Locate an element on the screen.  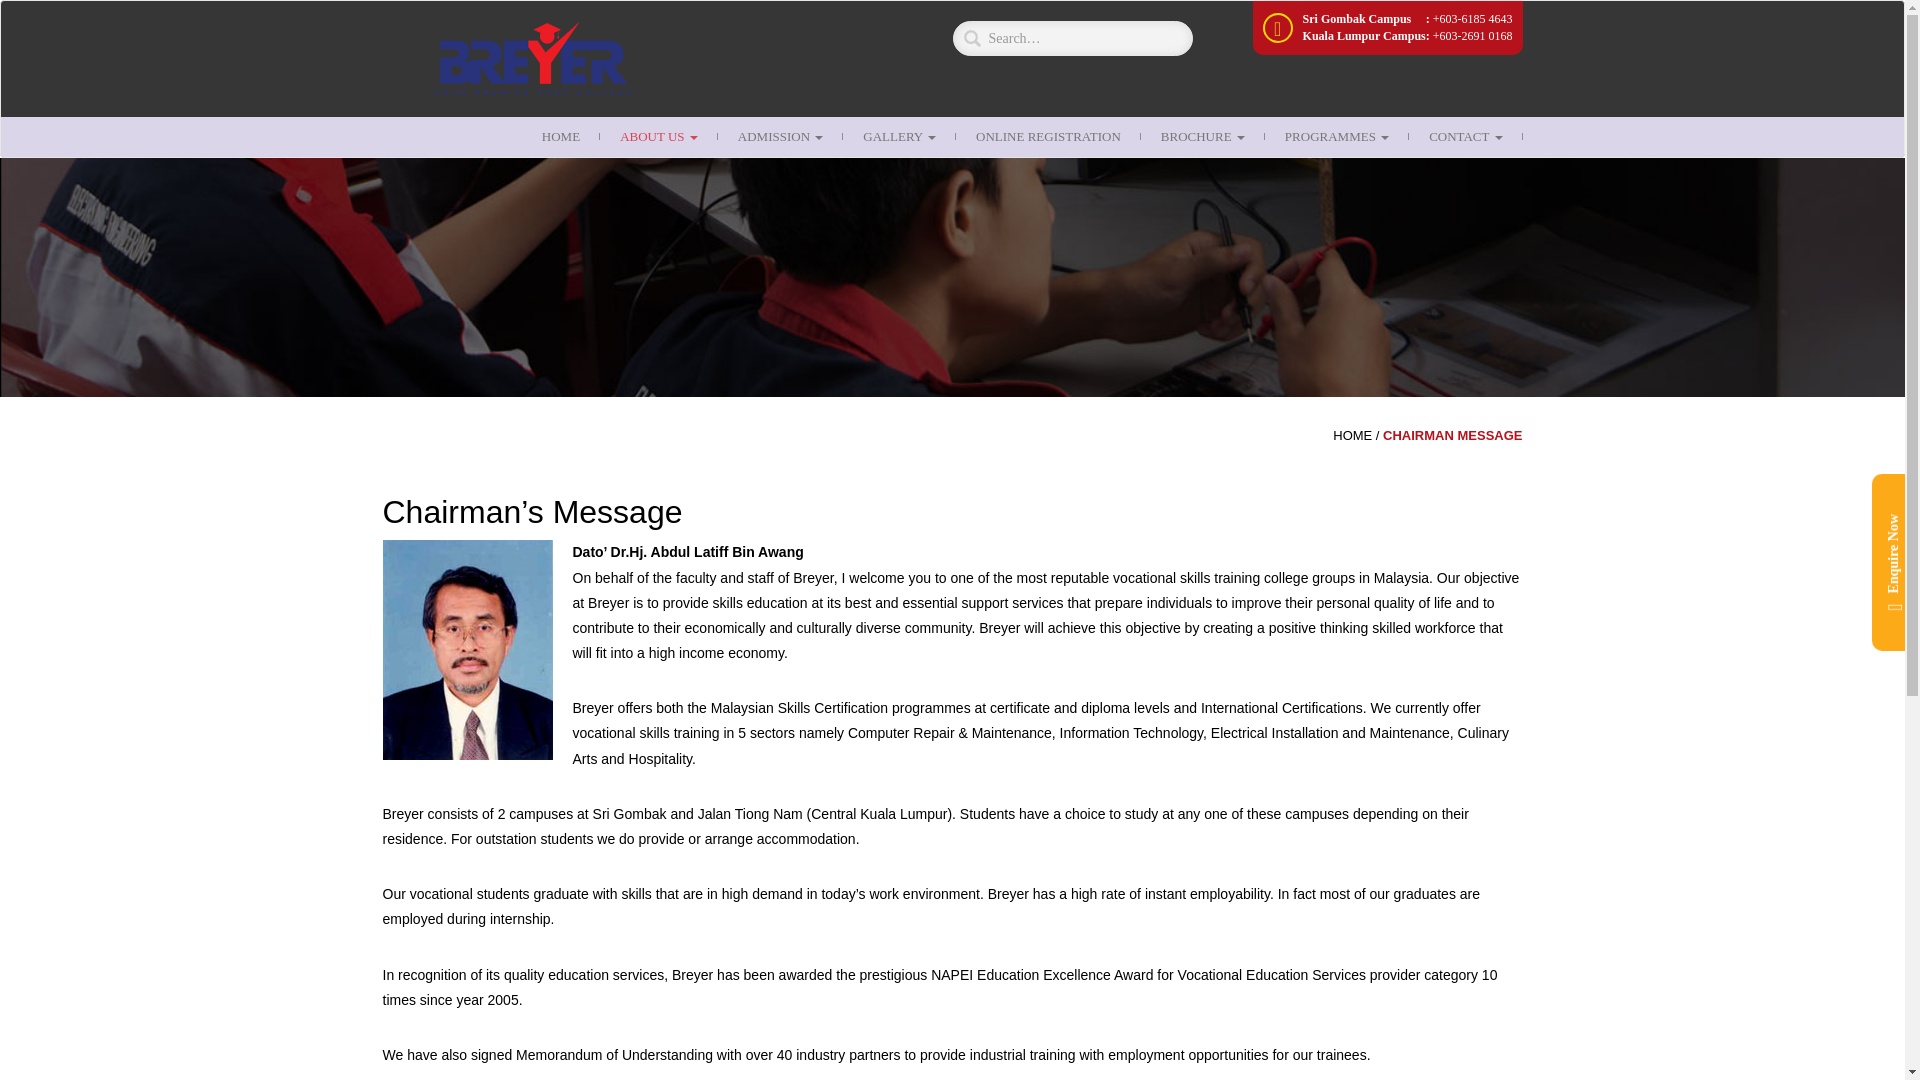
ABOUT US is located at coordinates (658, 136).